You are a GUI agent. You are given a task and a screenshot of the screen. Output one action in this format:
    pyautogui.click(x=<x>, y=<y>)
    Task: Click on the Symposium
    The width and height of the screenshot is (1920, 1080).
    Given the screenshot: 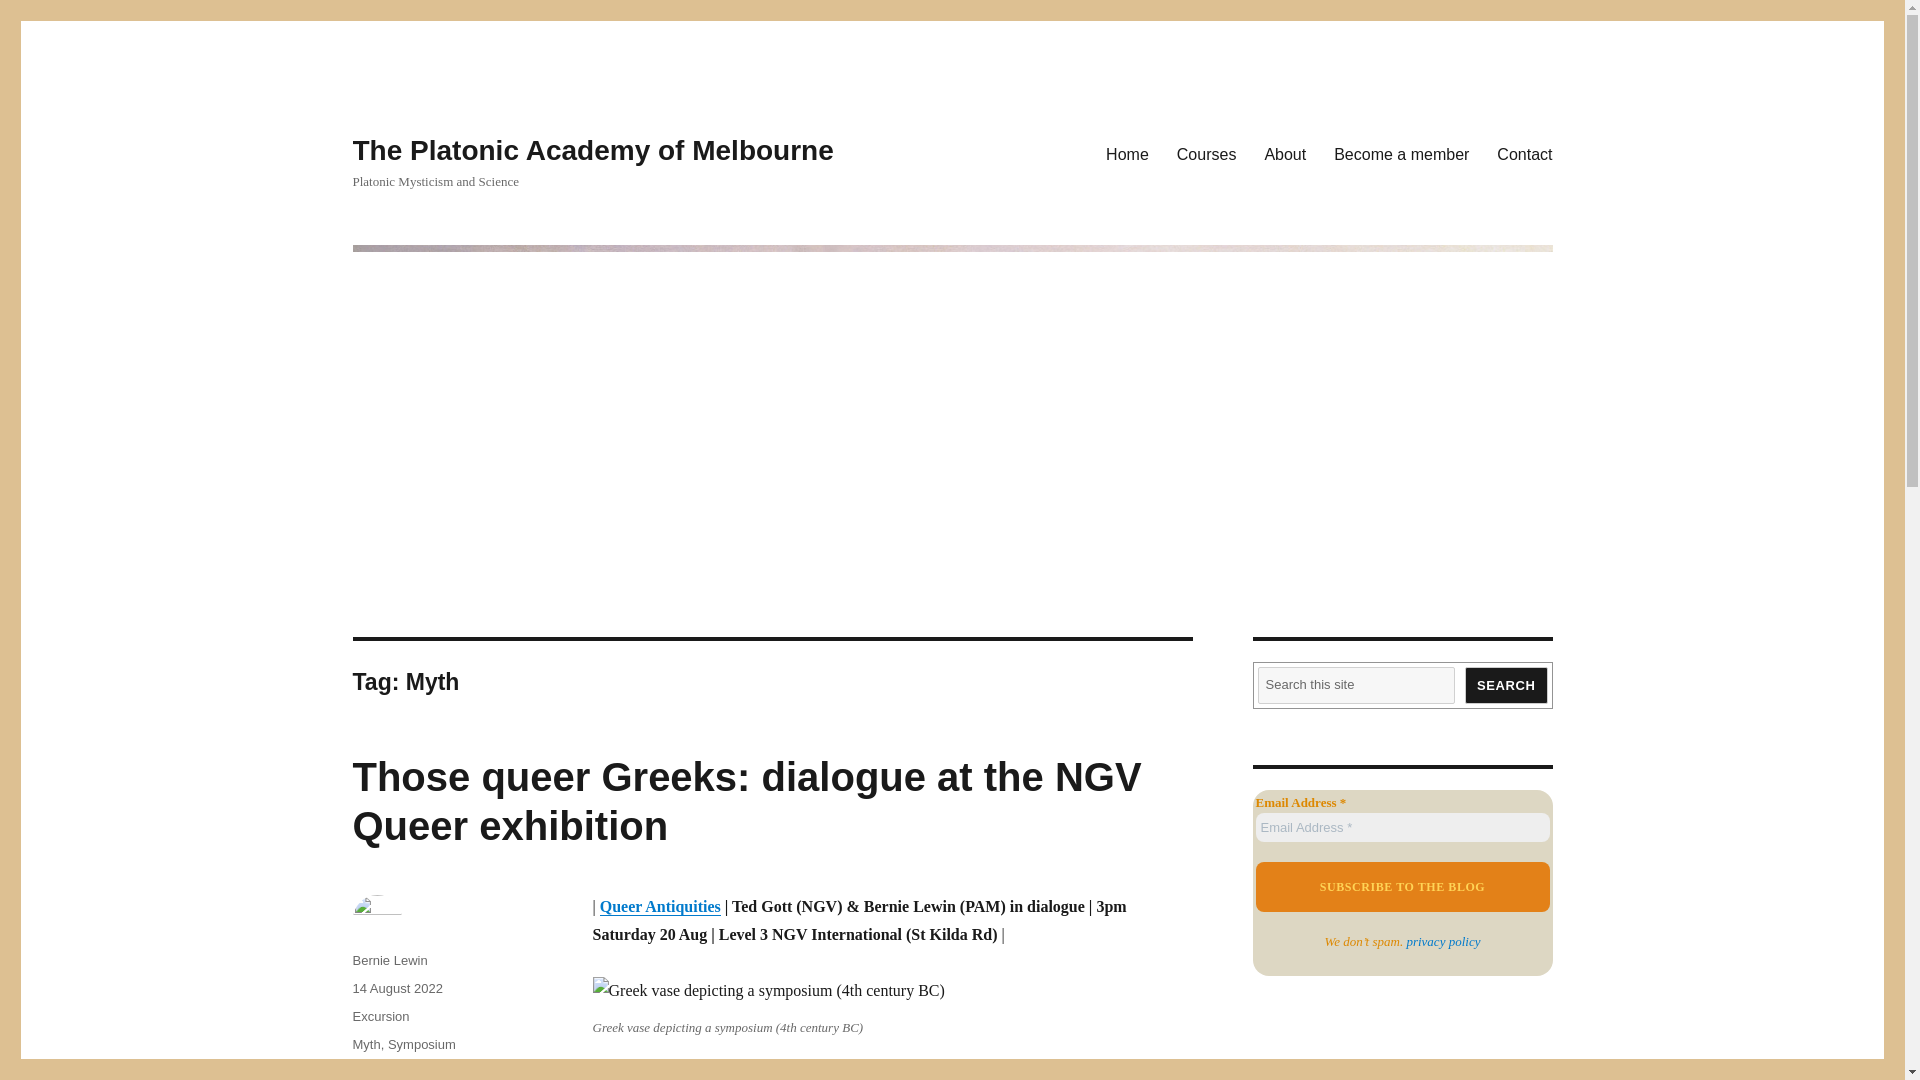 What is the action you would take?
    pyautogui.click(x=422, y=1044)
    